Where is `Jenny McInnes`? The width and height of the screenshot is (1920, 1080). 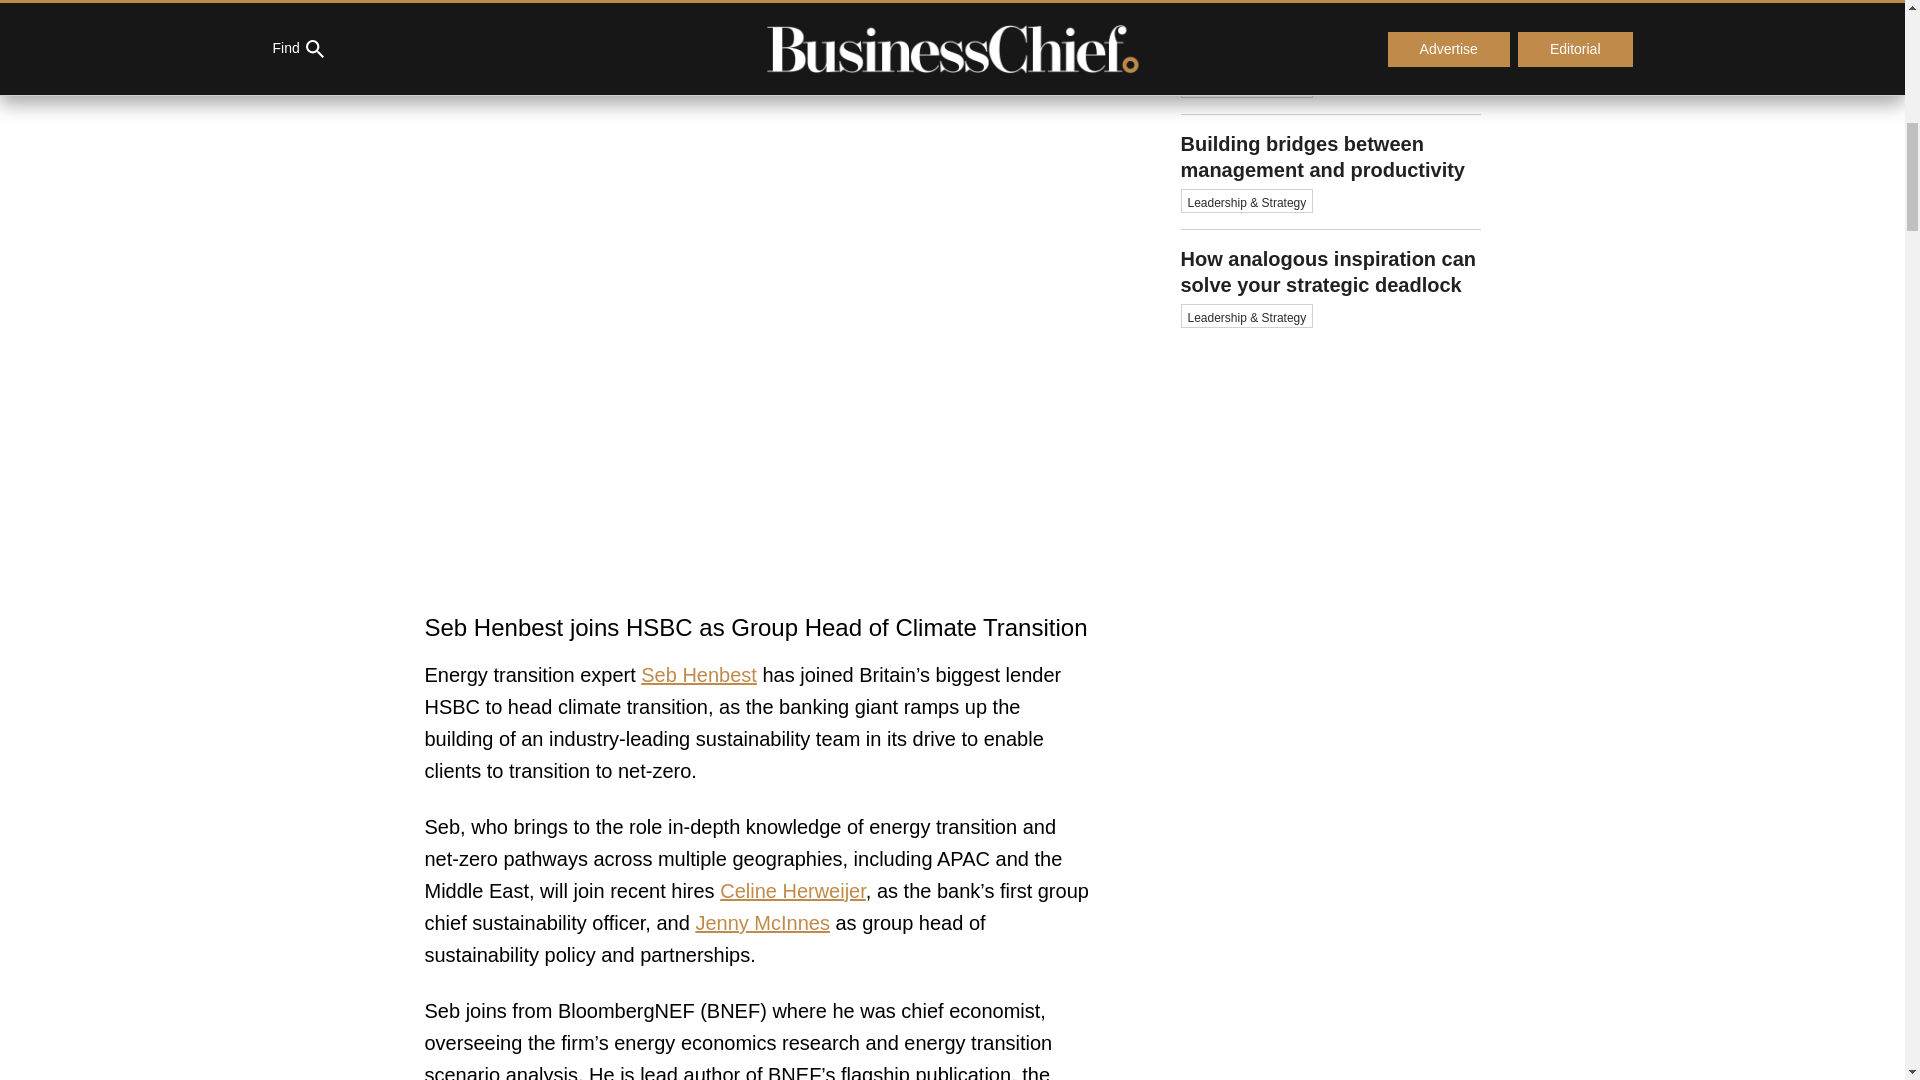 Jenny McInnes is located at coordinates (762, 922).